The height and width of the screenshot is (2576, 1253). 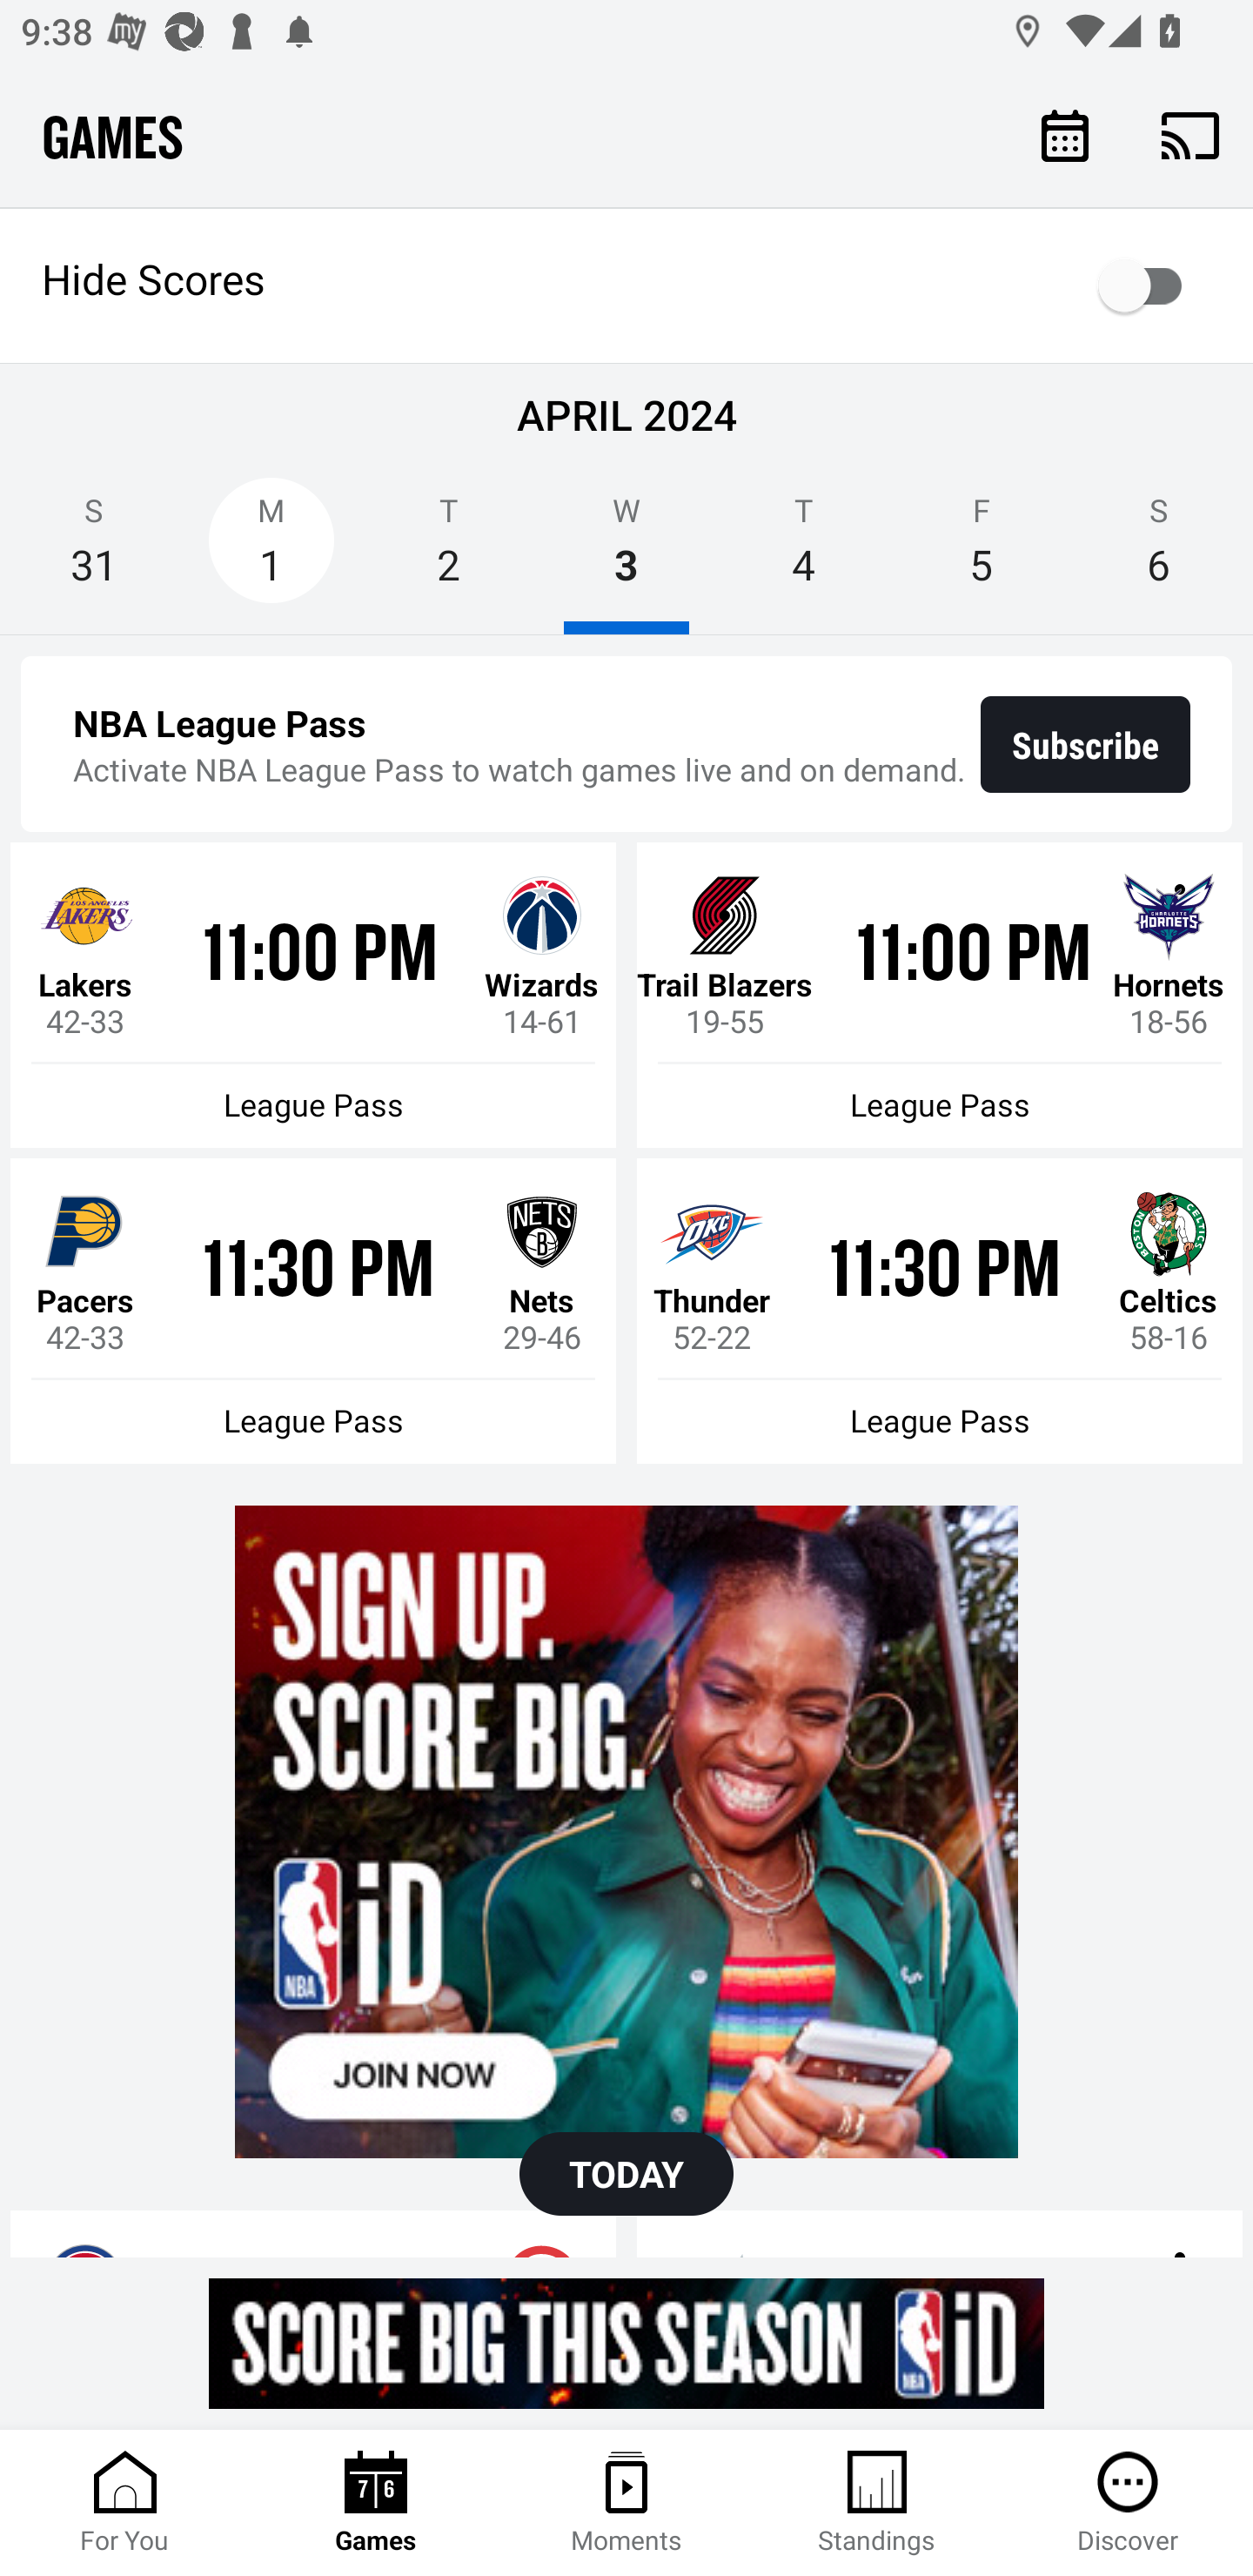 What do you see at coordinates (626, 2343) in the screenshot?
I see `g5nqqygr7owph` at bounding box center [626, 2343].